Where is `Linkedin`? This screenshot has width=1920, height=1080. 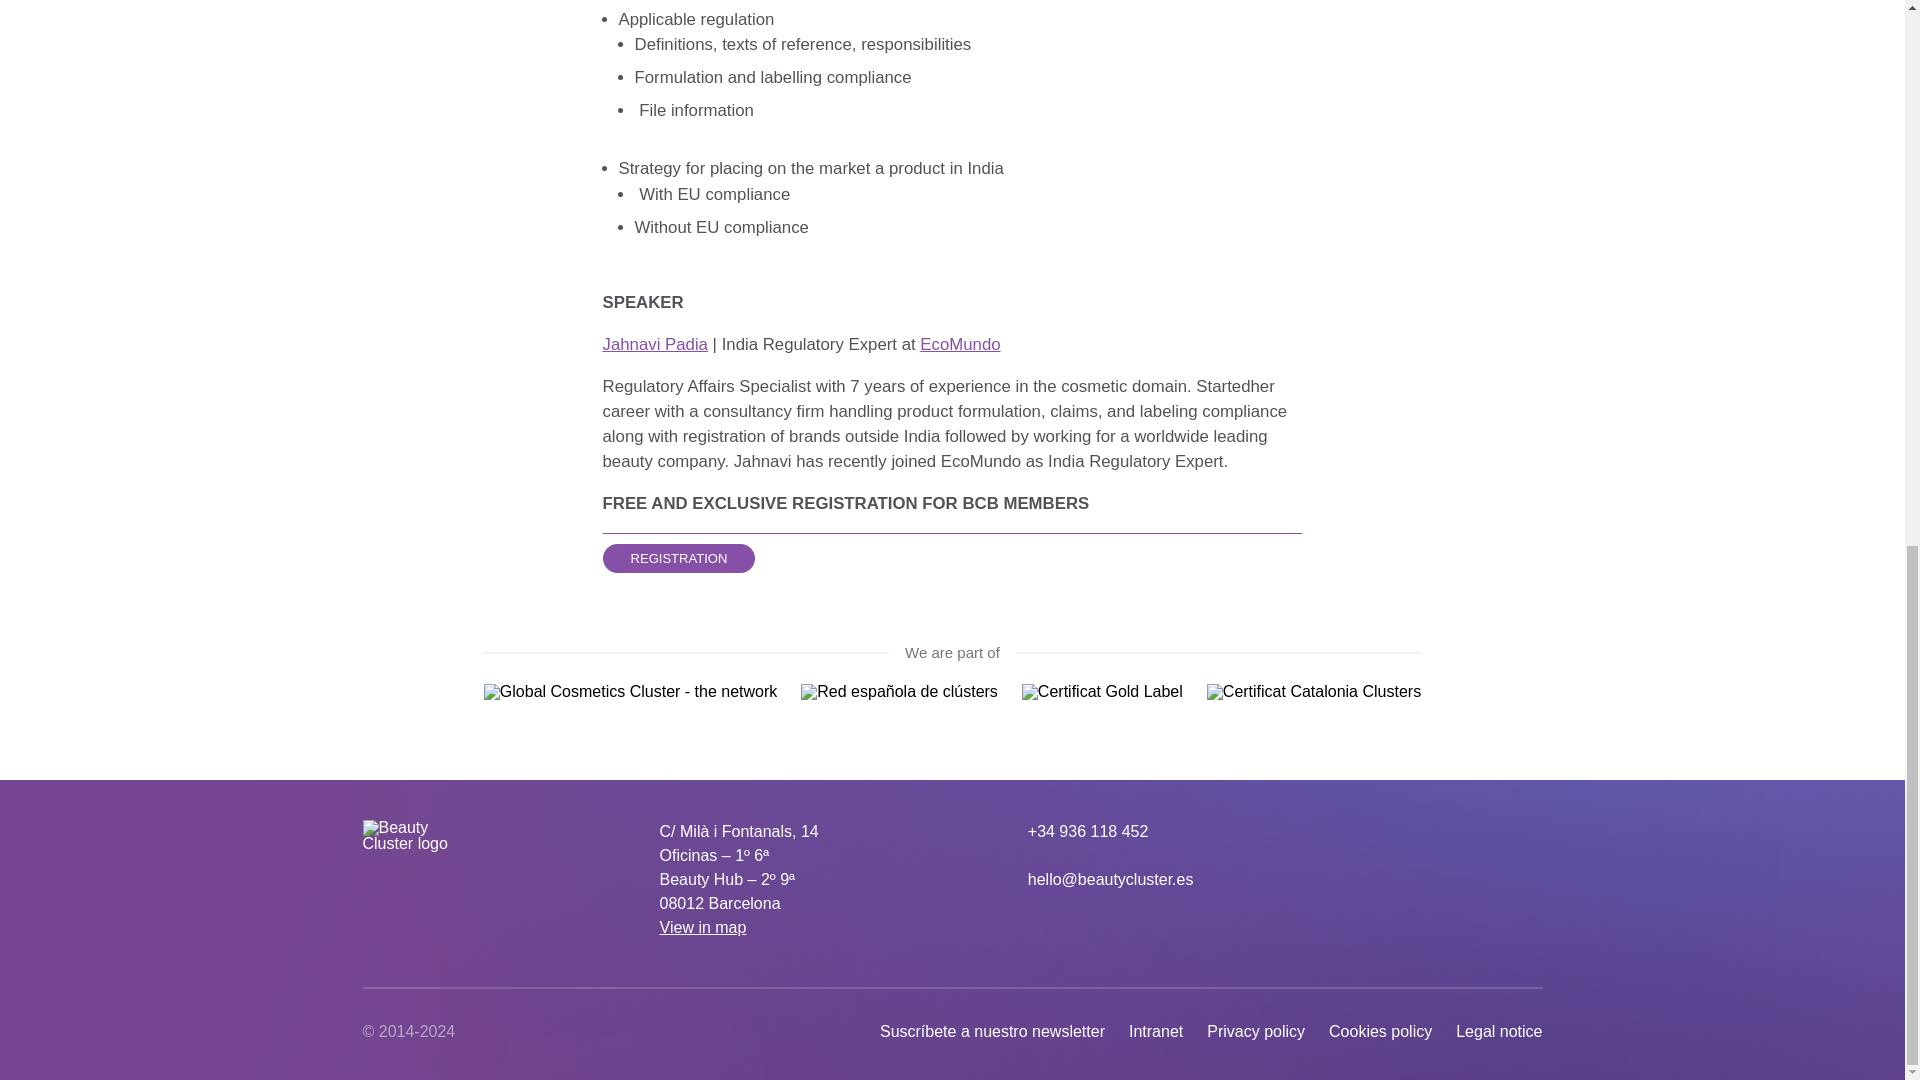
Linkedin is located at coordinates (1370, 831).